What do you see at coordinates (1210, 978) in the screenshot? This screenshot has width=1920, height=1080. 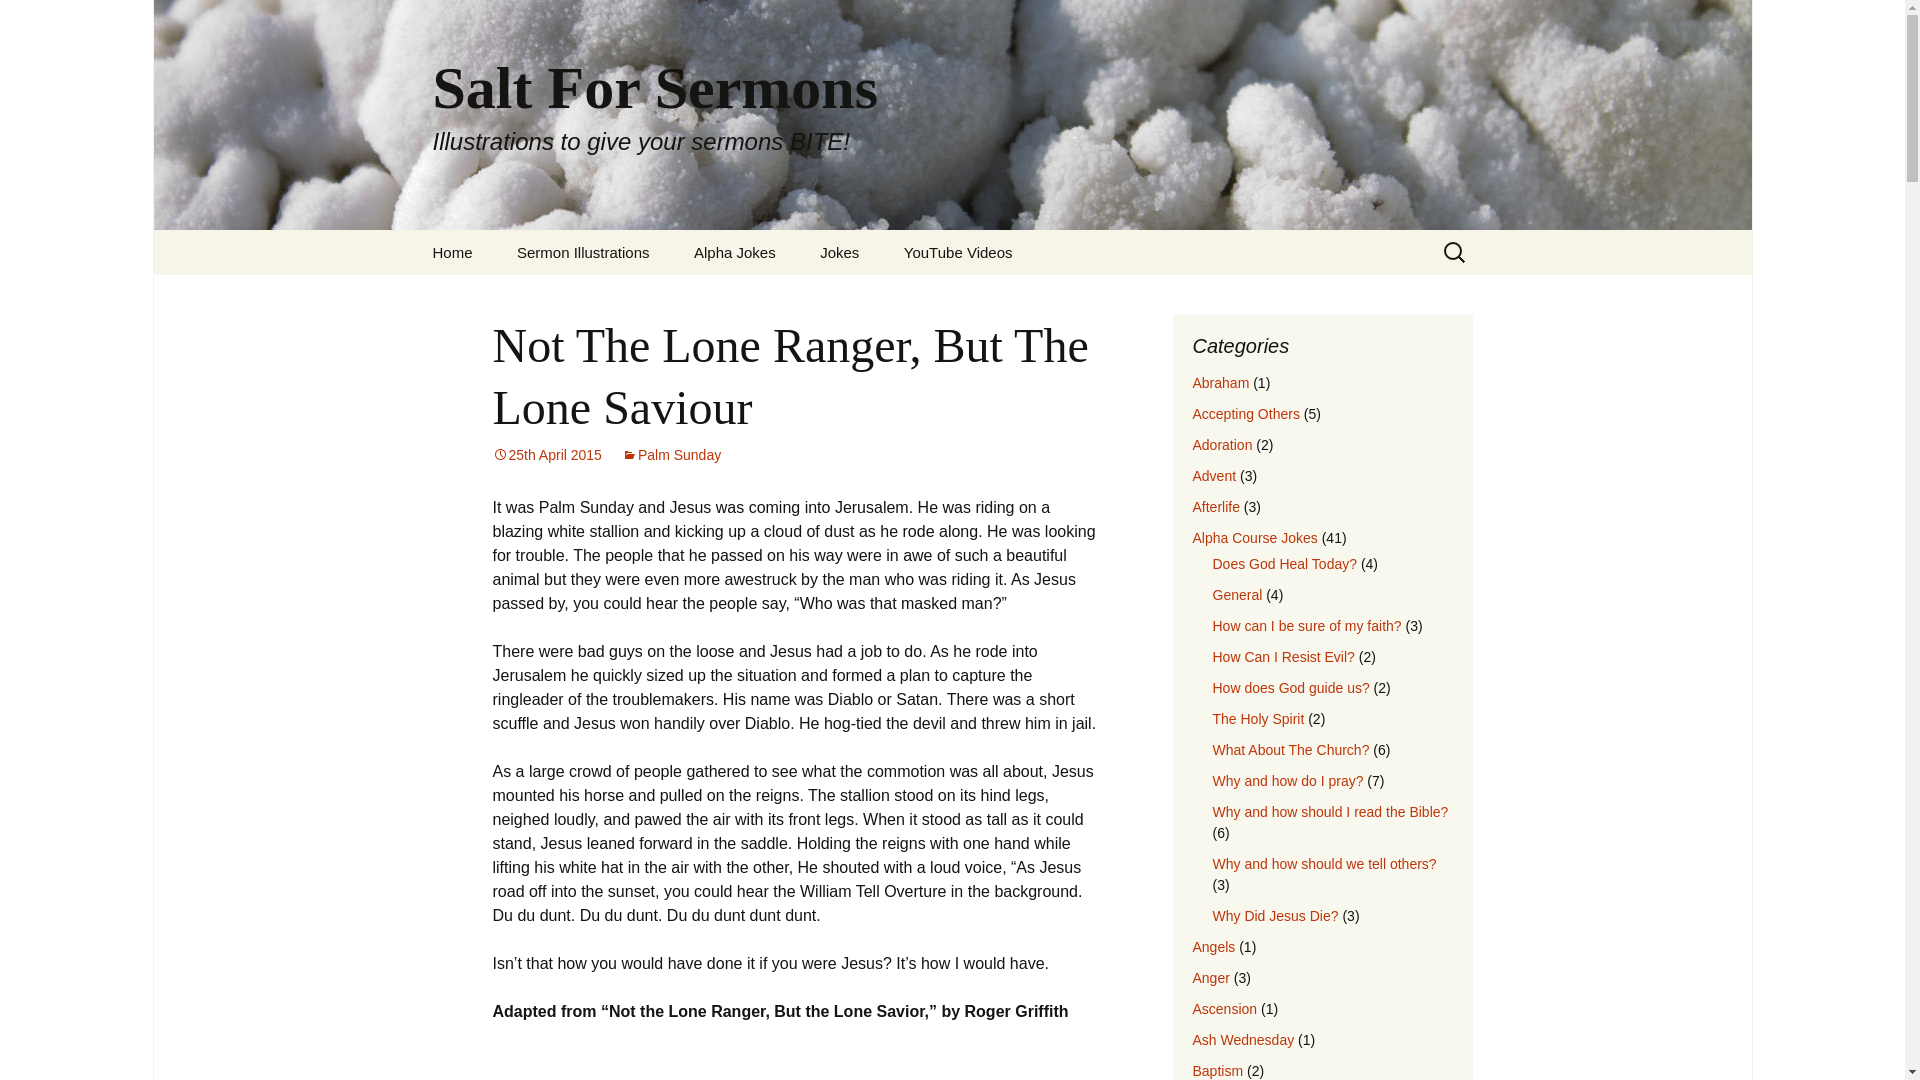 I see `Anger` at bounding box center [1210, 978].